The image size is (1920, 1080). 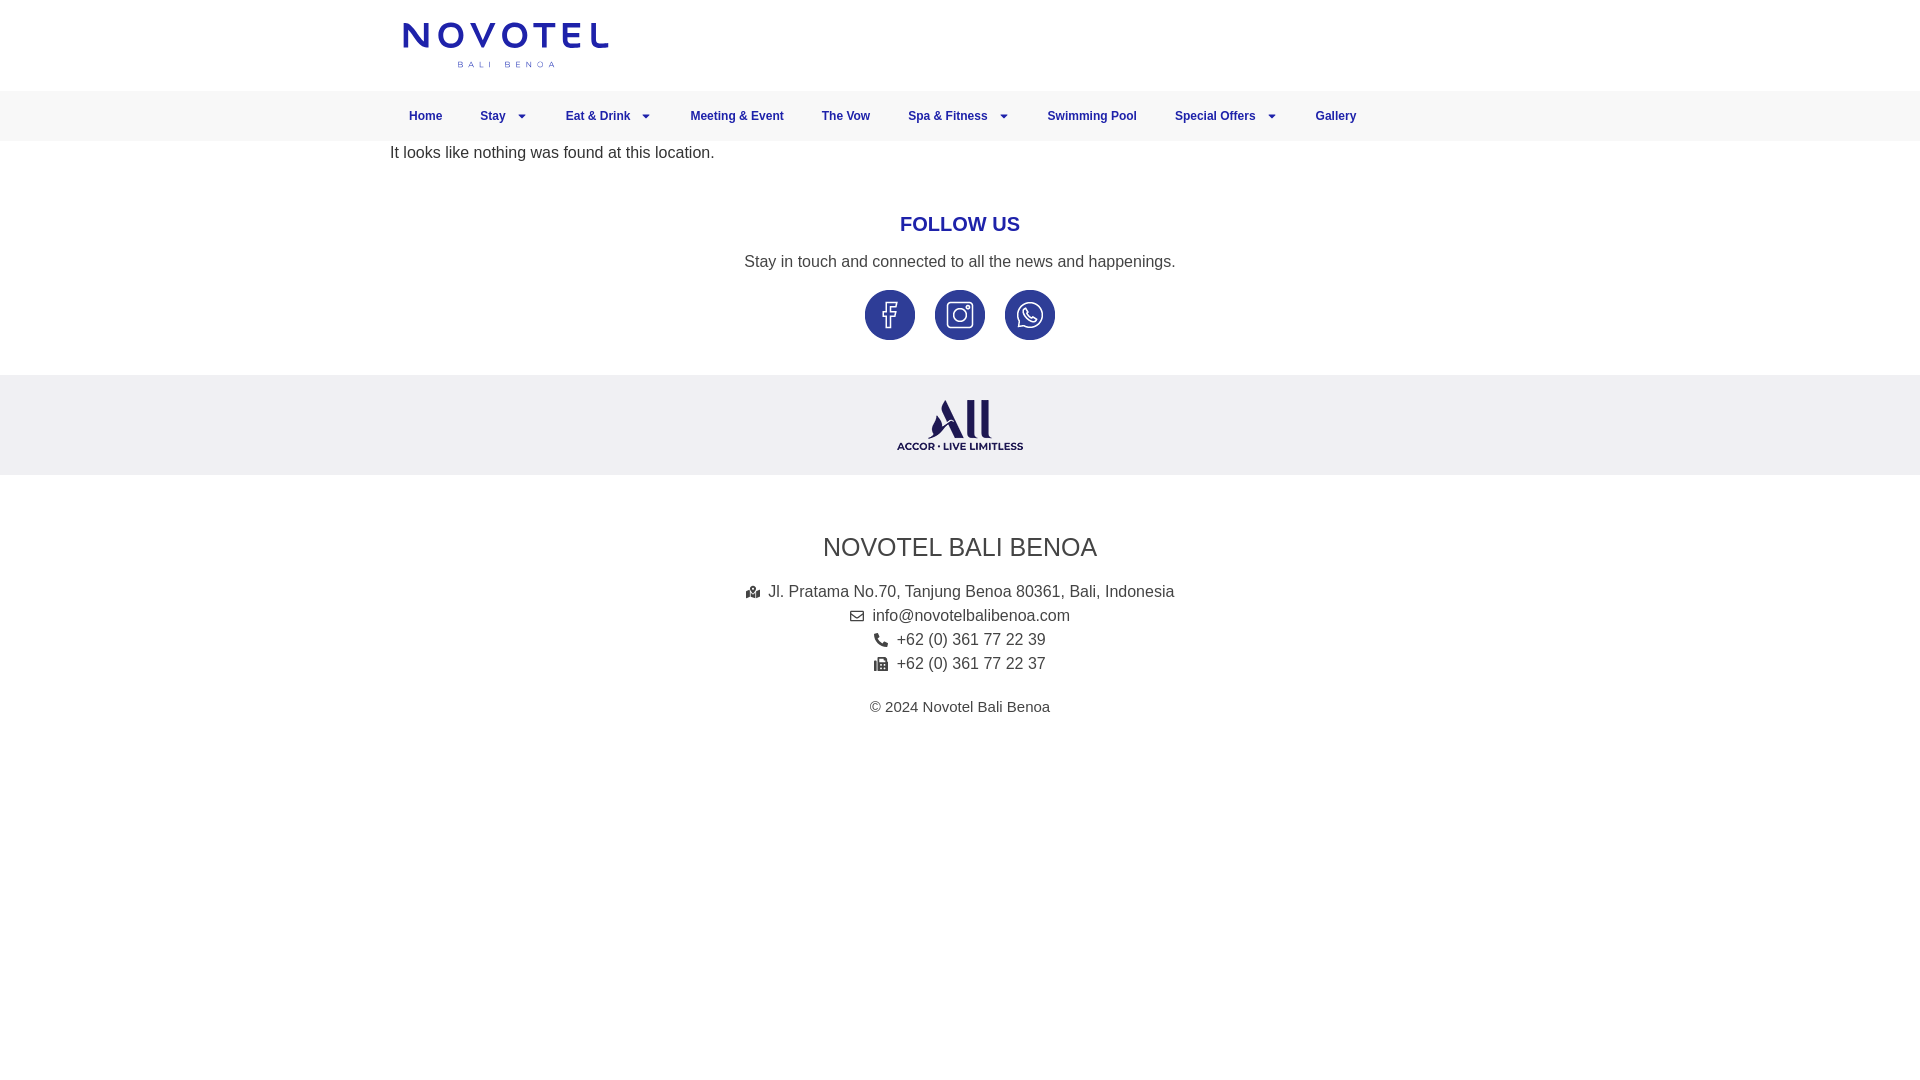 What do you see at coordinates (502, 116) in the screenshot?
I see `Stay` at bounding box center [502, 116].